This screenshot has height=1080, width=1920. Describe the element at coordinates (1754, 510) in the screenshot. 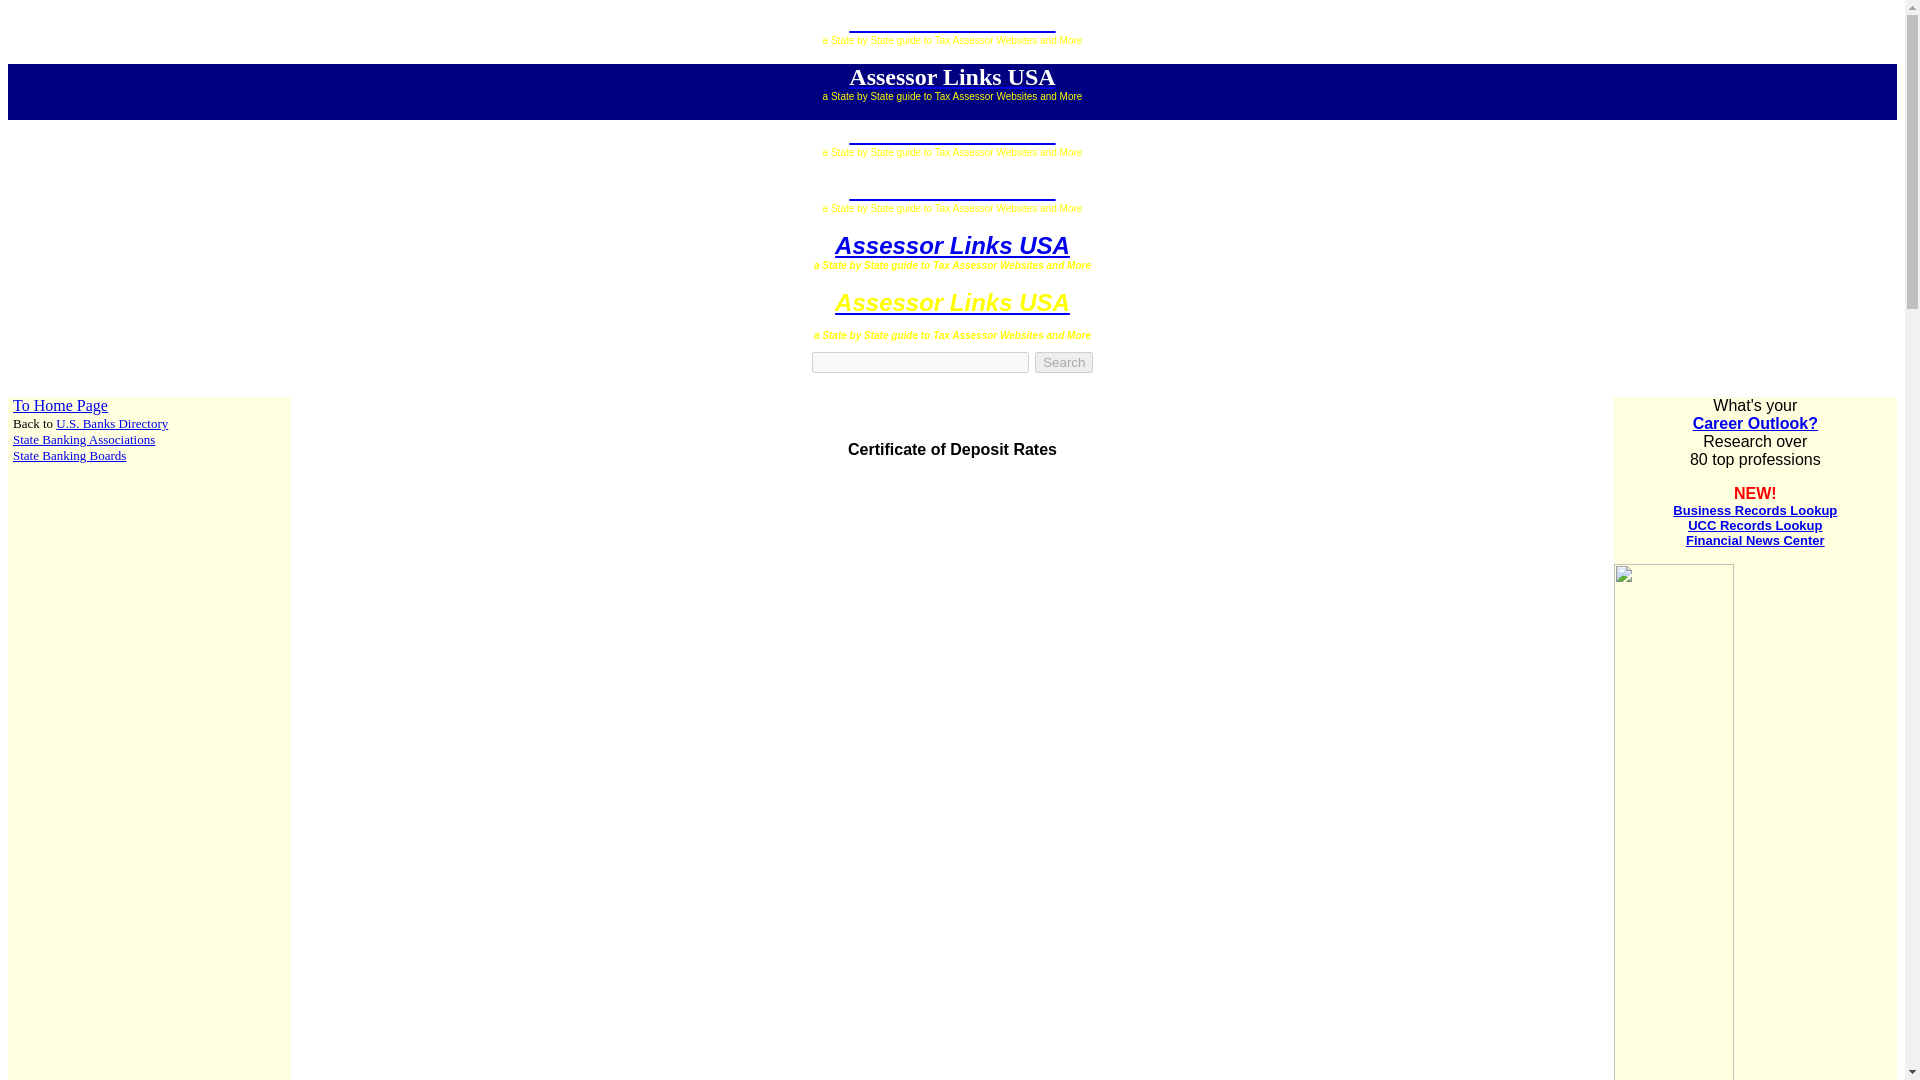

I see `Business Records Lookup` at that location.